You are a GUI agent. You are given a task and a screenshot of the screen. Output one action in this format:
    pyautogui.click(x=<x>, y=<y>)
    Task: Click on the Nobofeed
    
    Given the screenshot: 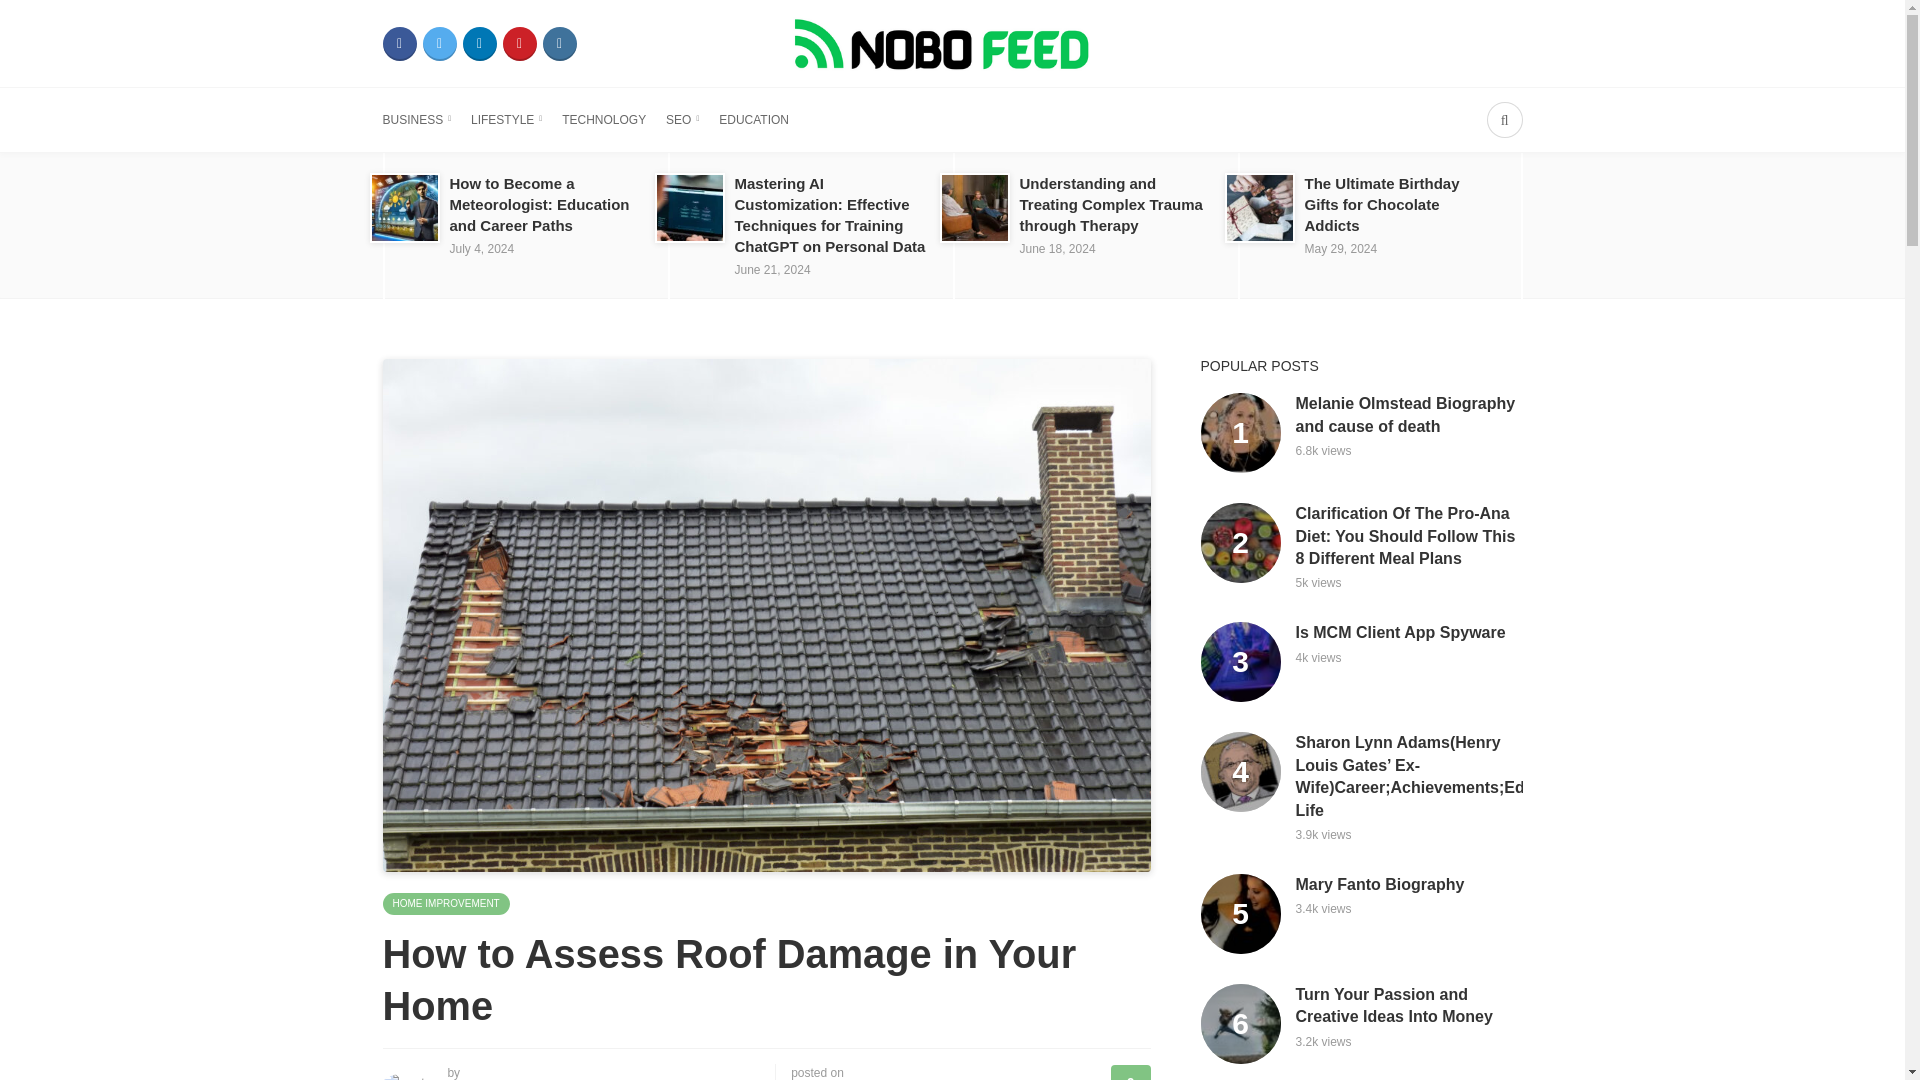 What is the action you would take?
    pyautogui.click(x=951, y=42)
    